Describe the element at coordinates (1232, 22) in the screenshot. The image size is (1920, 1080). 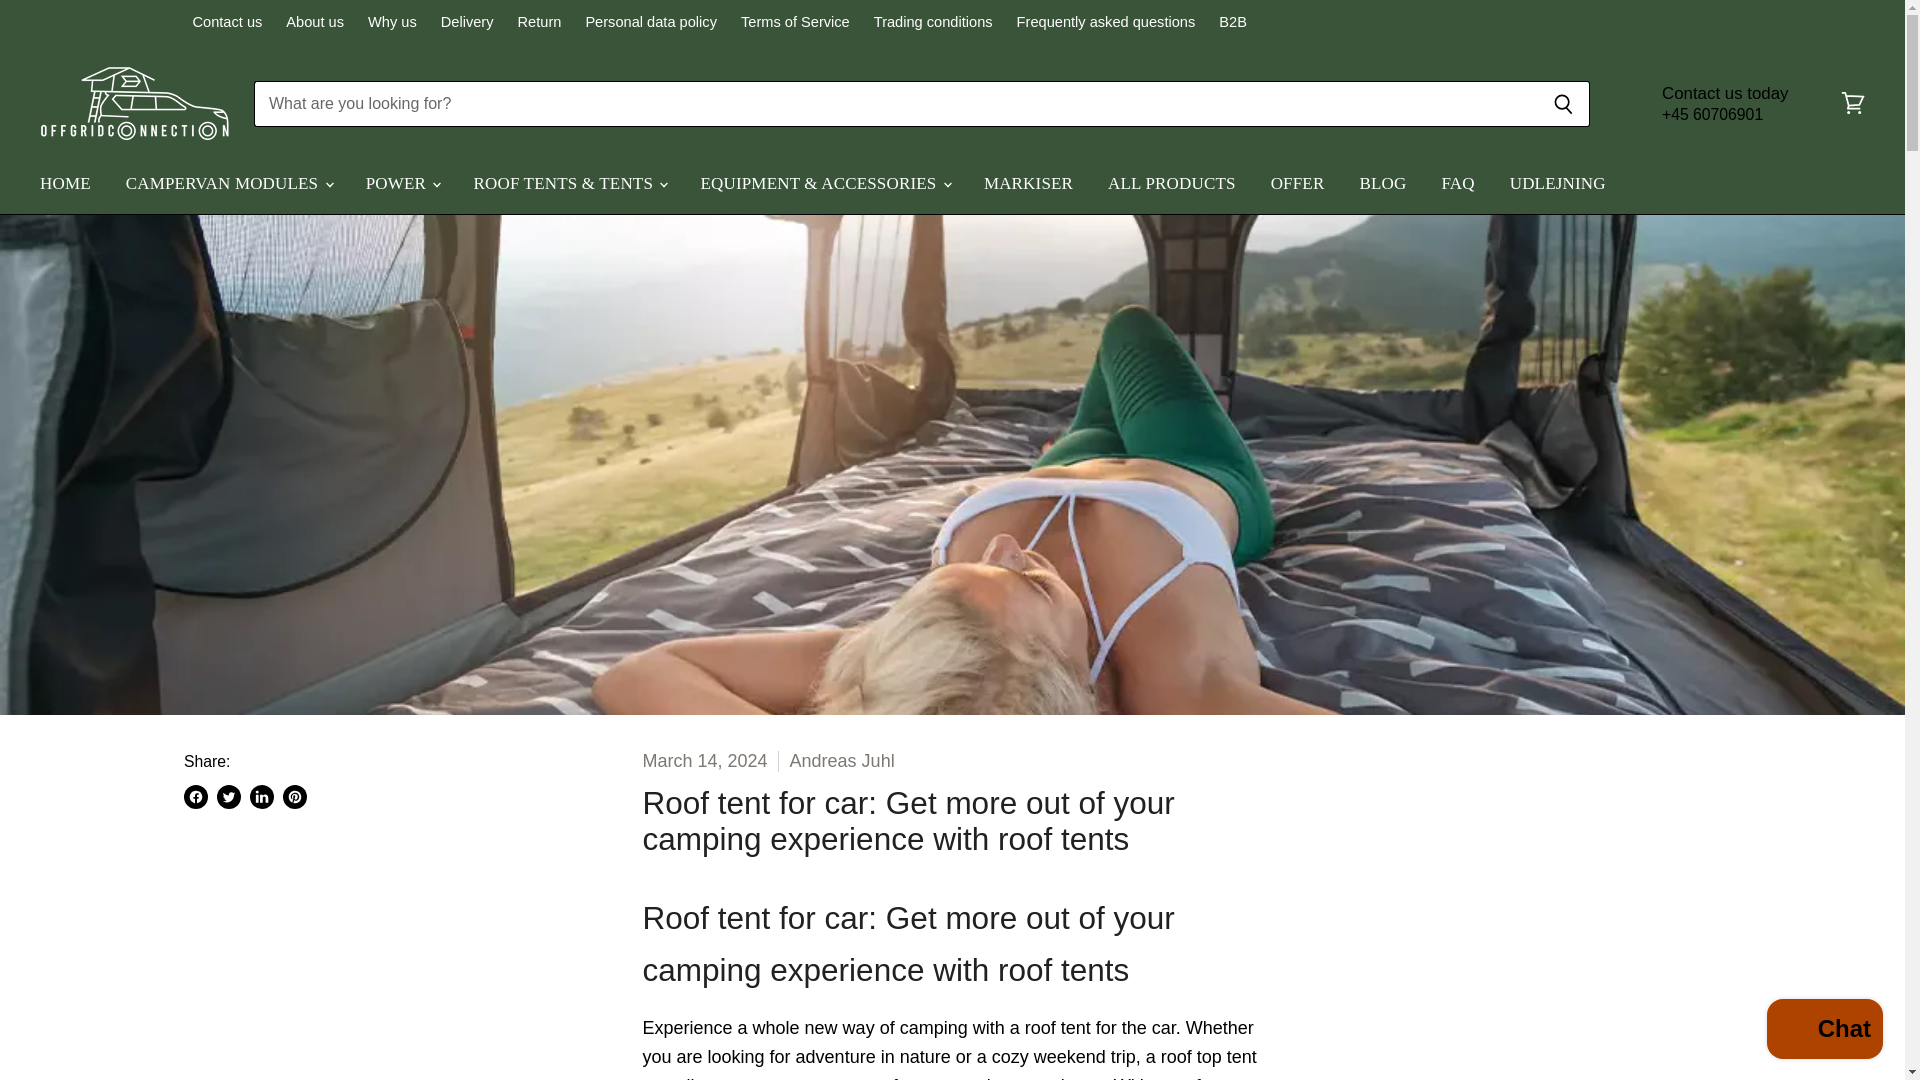
I see `B2B` at that location.